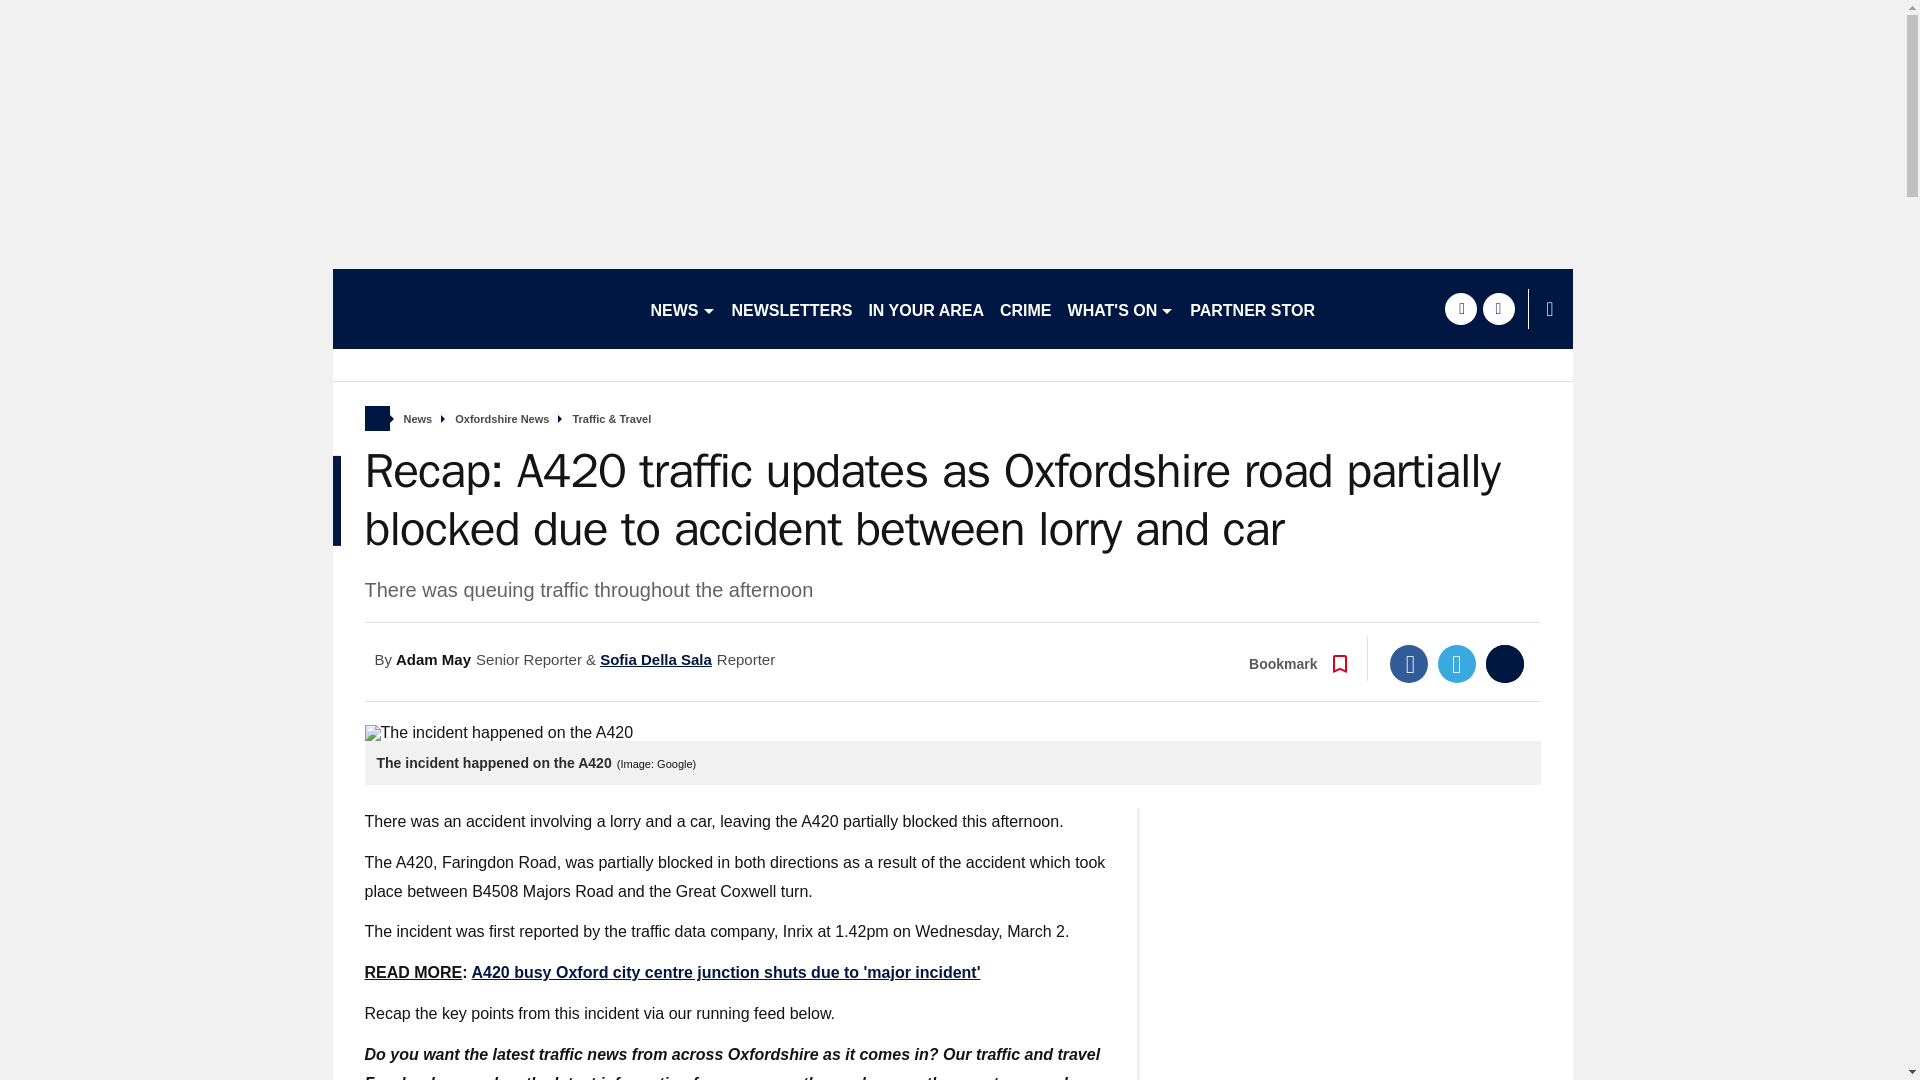 The image size is (1920, 1080). I want to click on oxfordshirelive, so click(482, 308).